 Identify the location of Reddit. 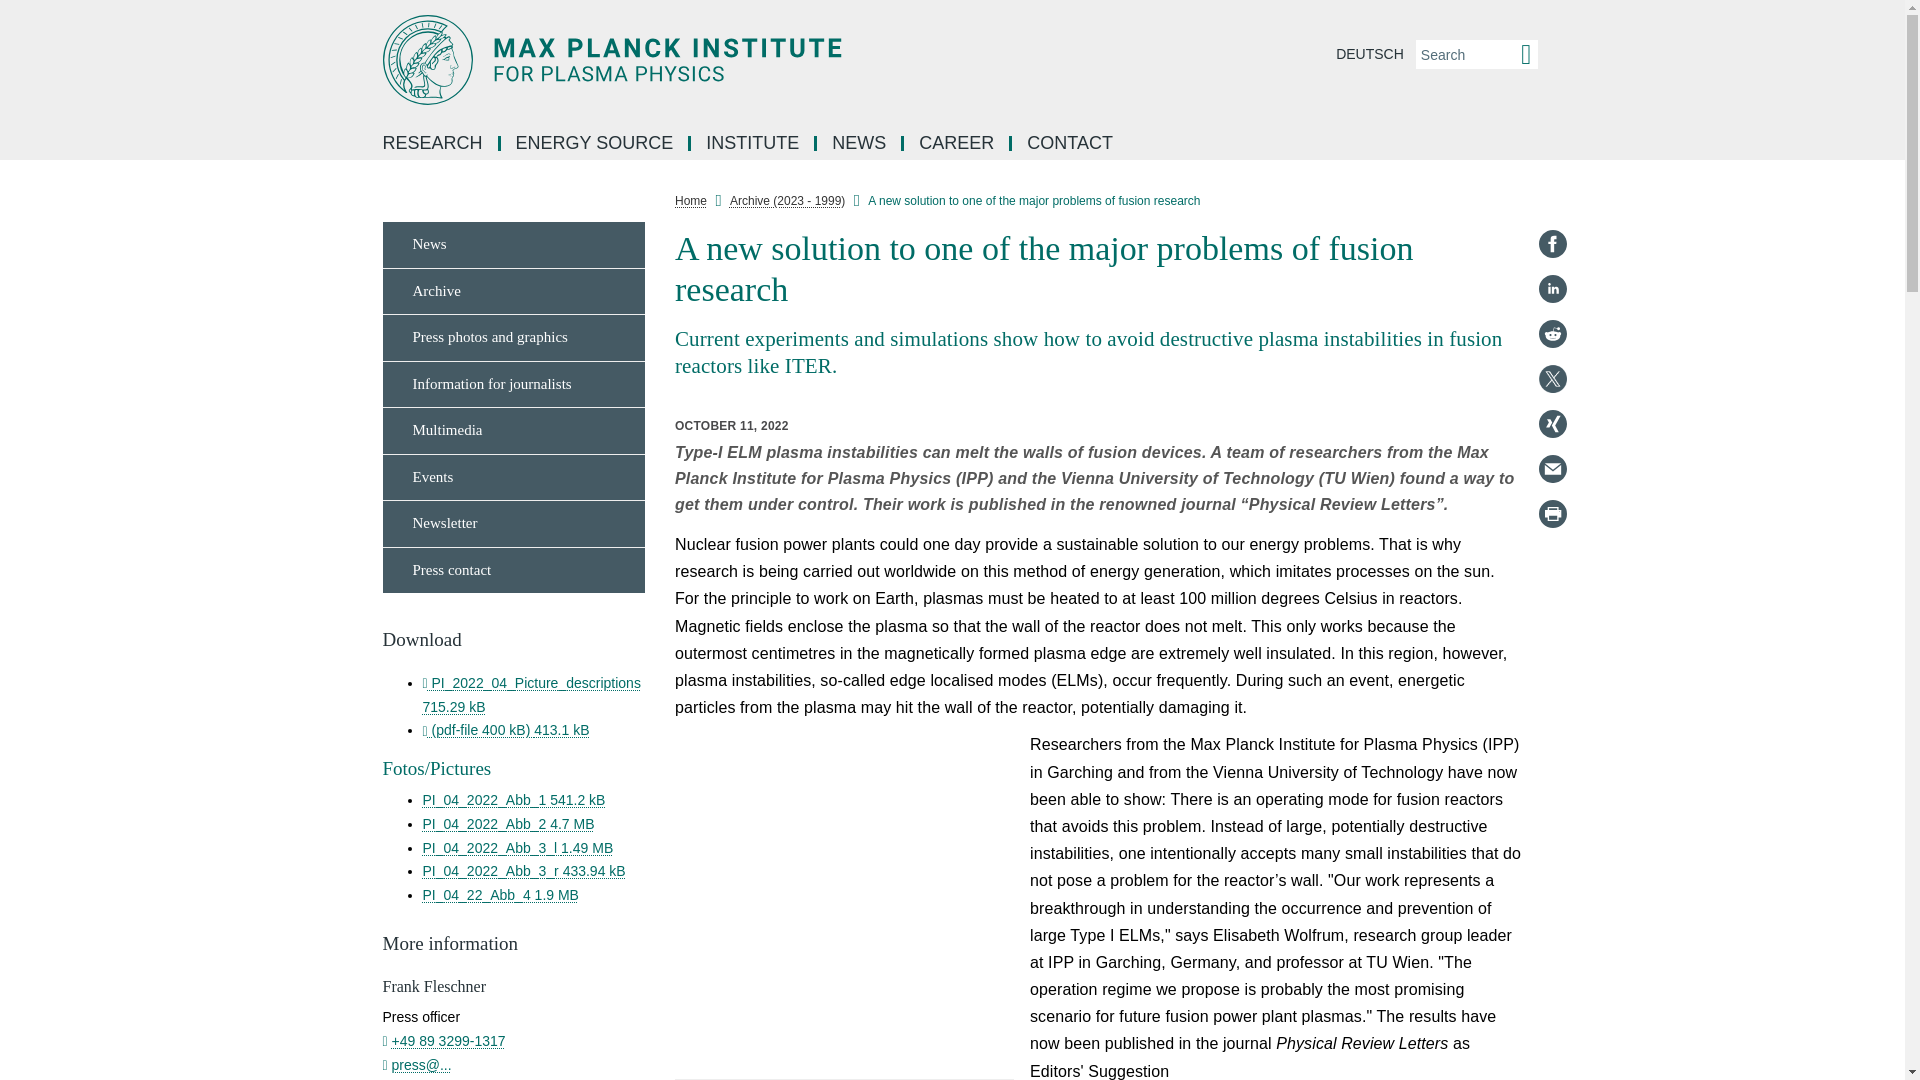
(1552, 333).